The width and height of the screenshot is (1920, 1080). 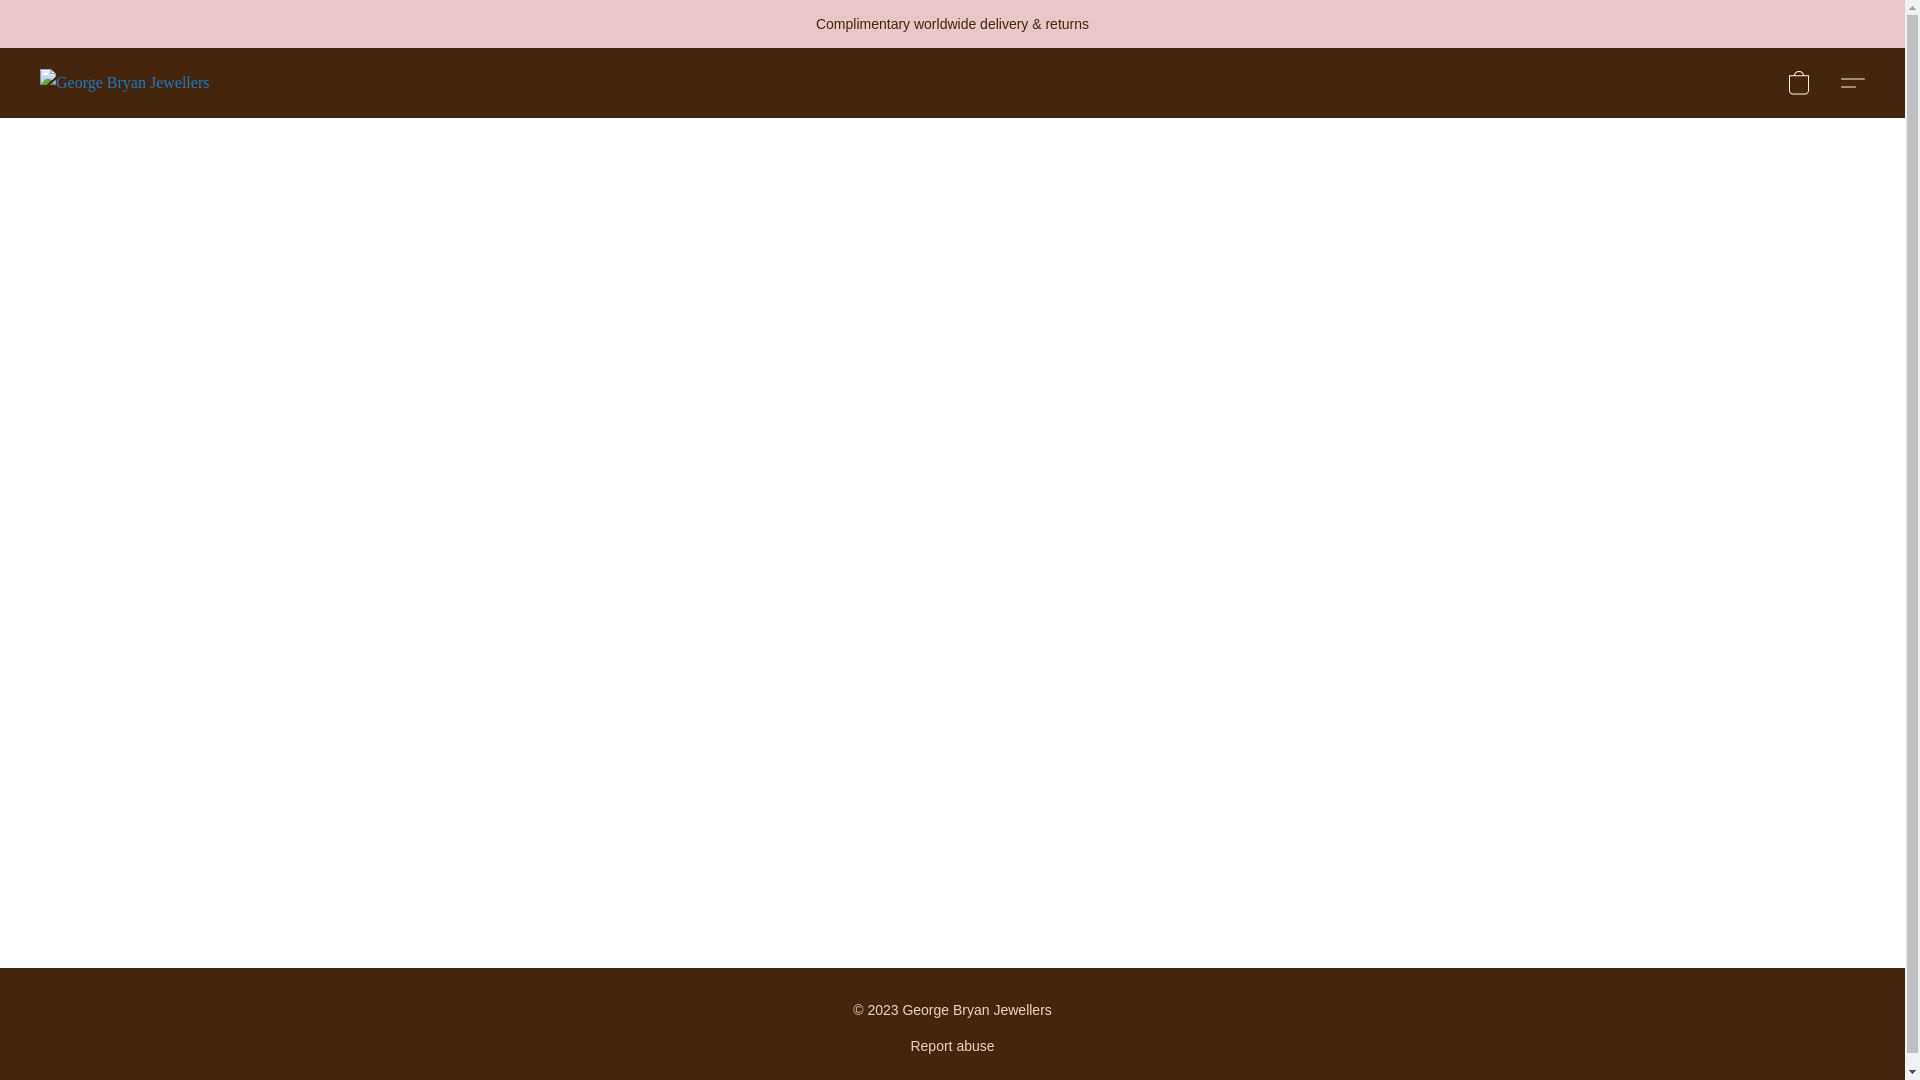 What do you see at coordinates (1798, 82) in the screenshot?
I see `Go to your shopping cart` at bounding box center [1798, 82].